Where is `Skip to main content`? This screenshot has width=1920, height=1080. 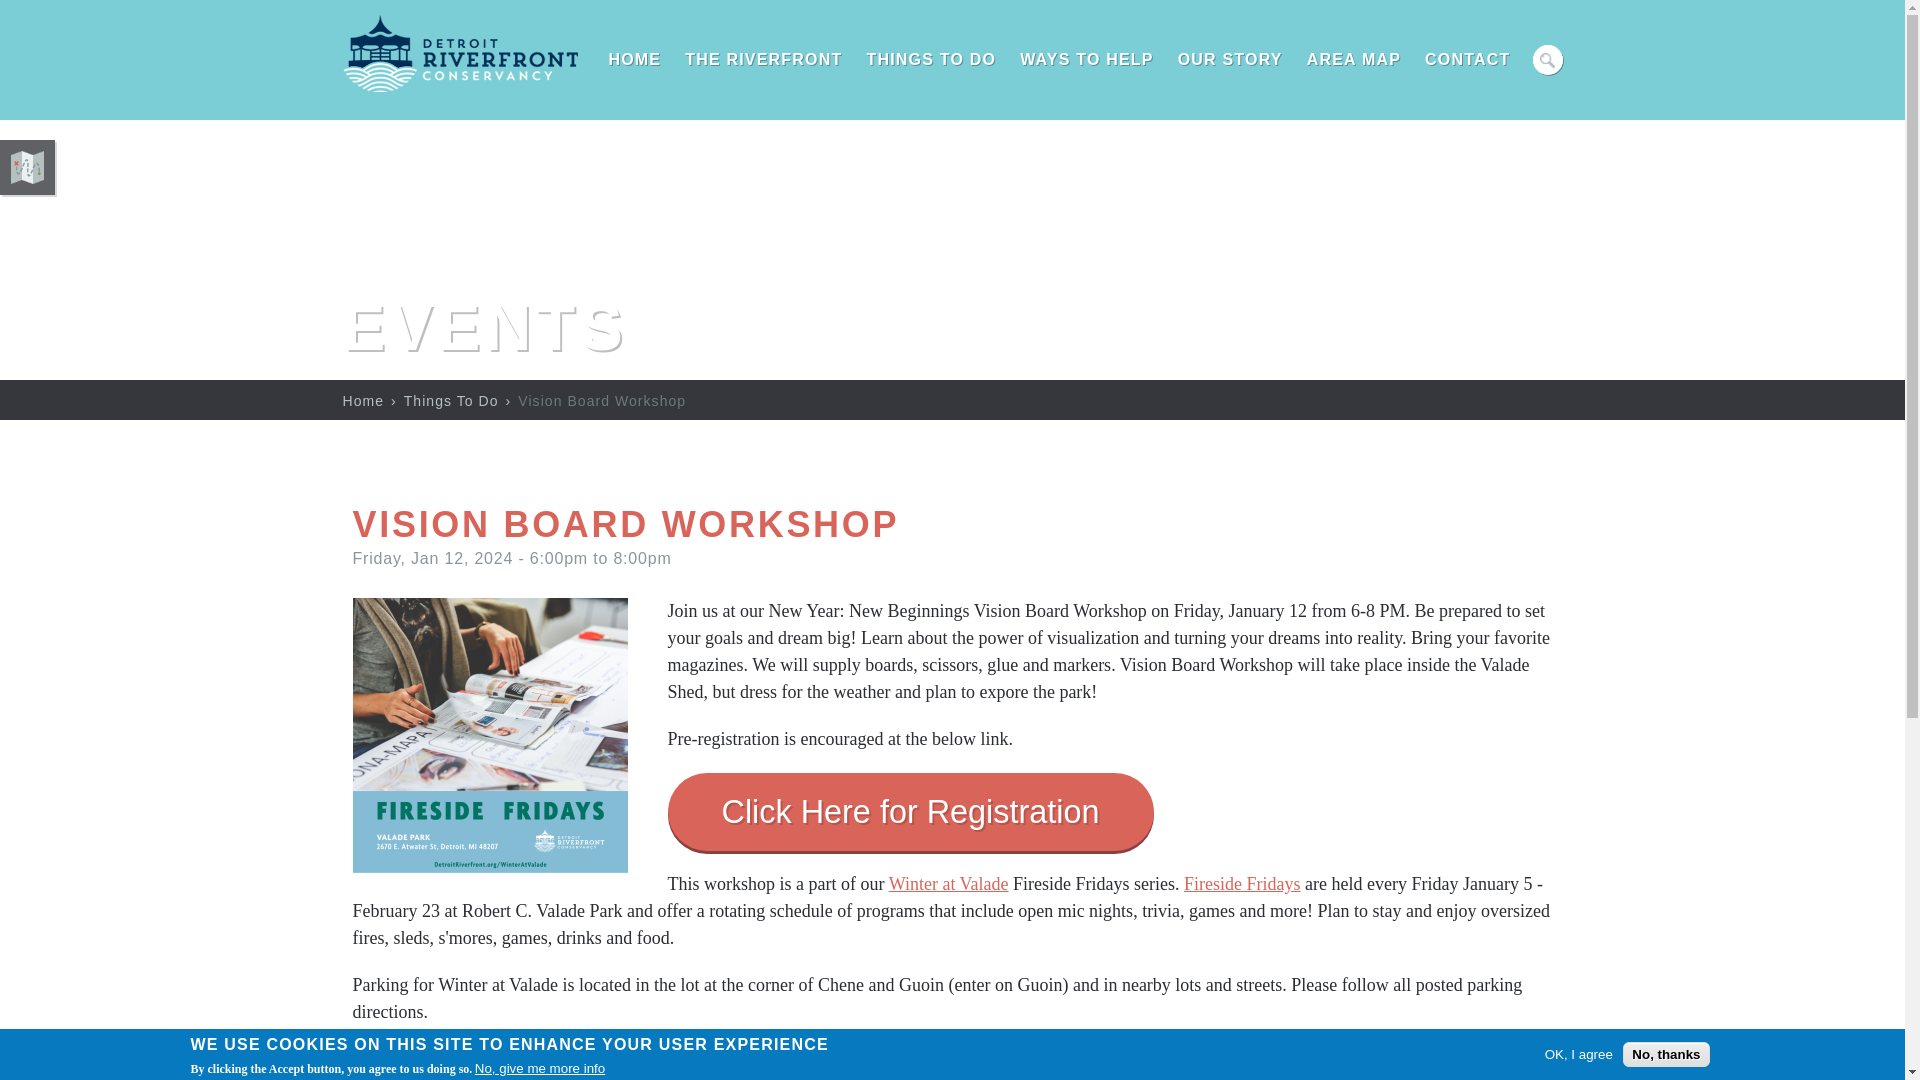
Skip to main content is located at coordinates (41, 0).